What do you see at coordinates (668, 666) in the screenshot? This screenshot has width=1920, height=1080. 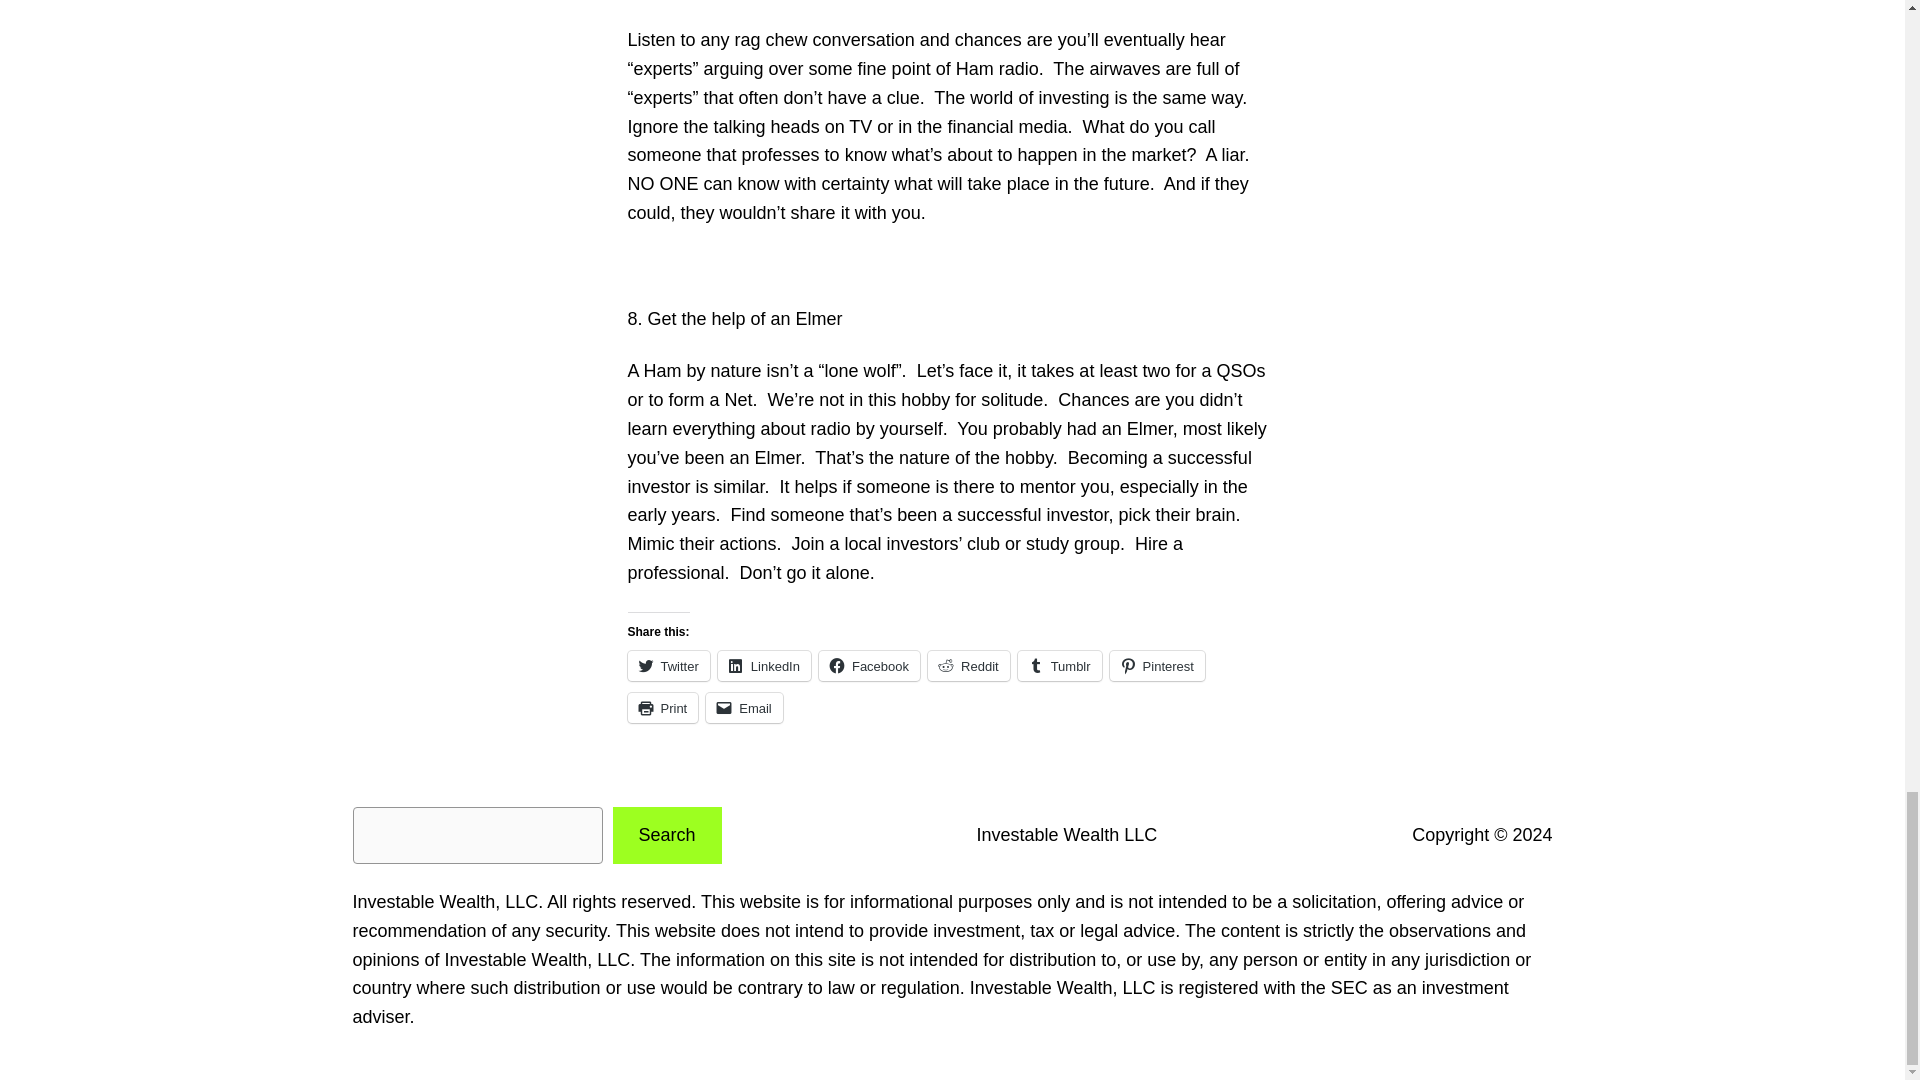 I see `Twitter` at bounding box center [668, 666].